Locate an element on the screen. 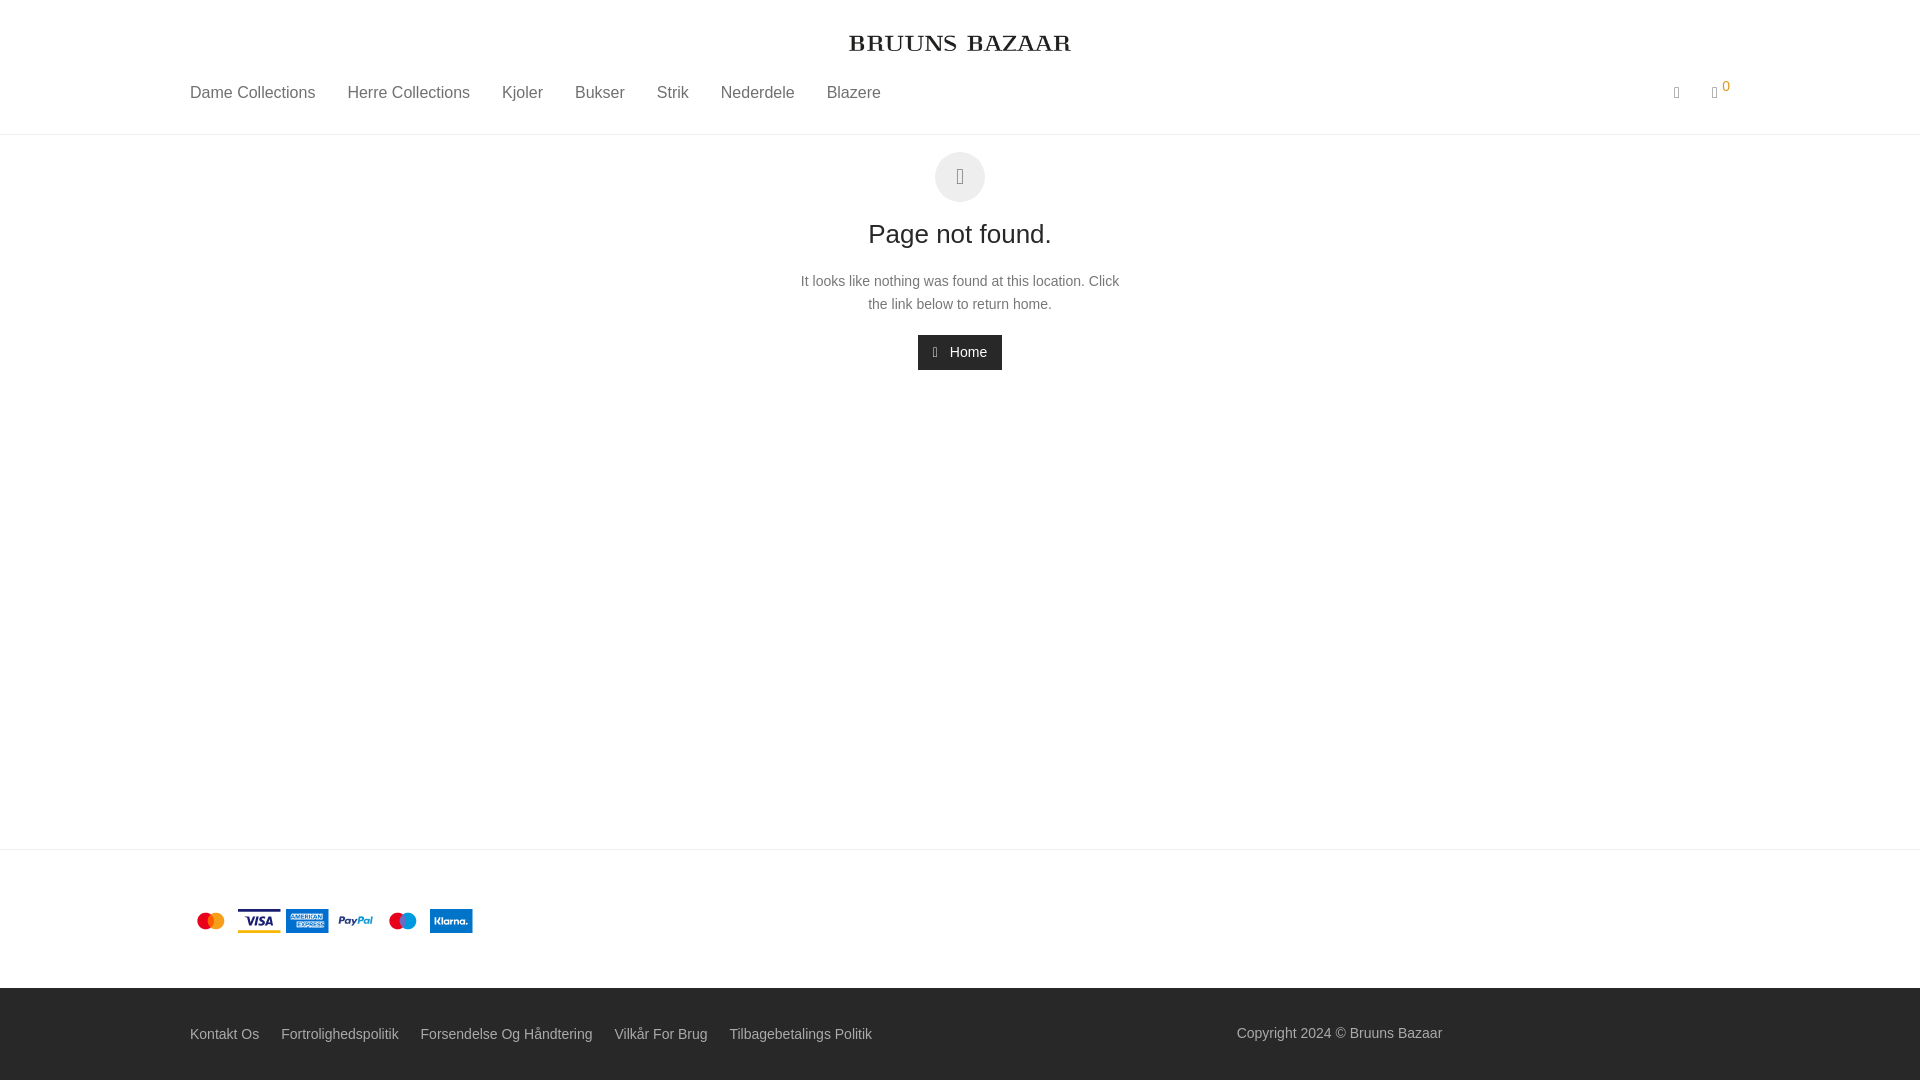  Dame Collections is located at coordinates (252, 92).